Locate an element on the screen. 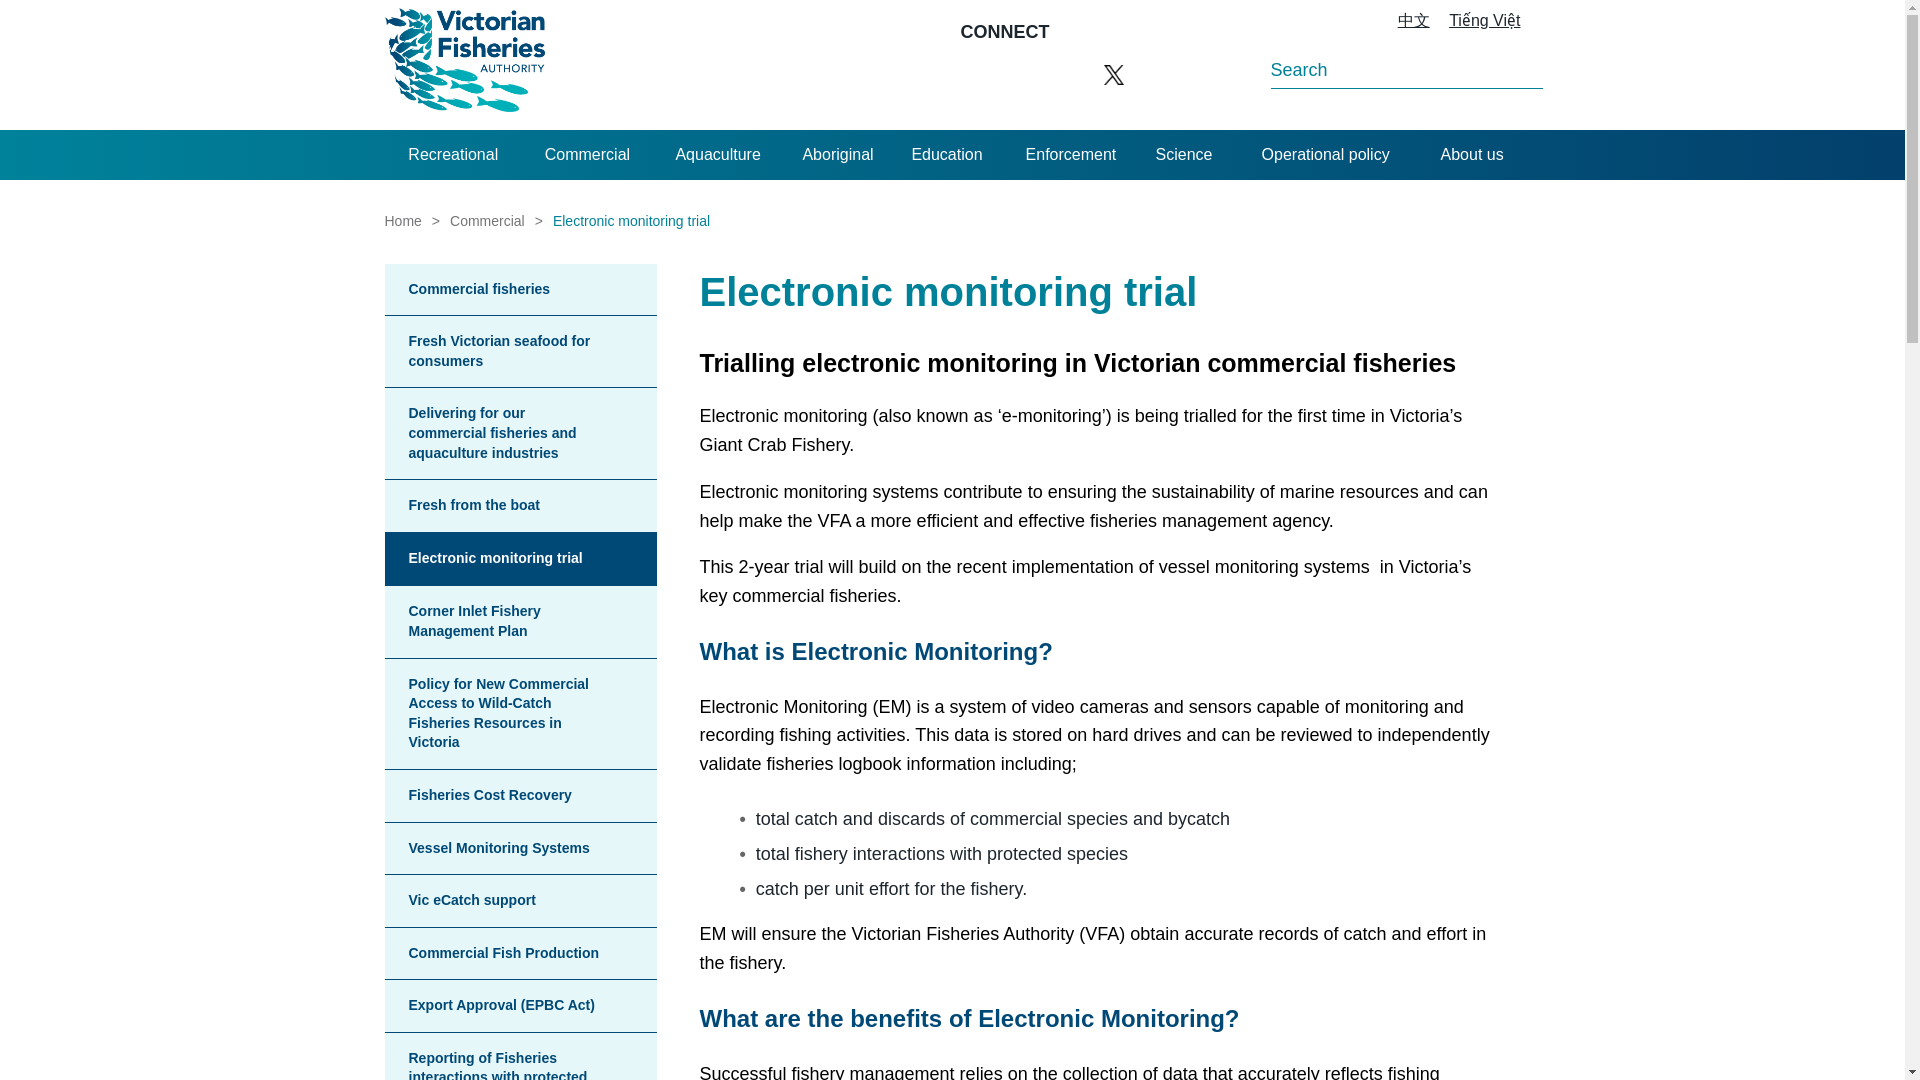 The width and height of the screenshot is (1920, 1080). Search is located at coordinates (1500, 63).